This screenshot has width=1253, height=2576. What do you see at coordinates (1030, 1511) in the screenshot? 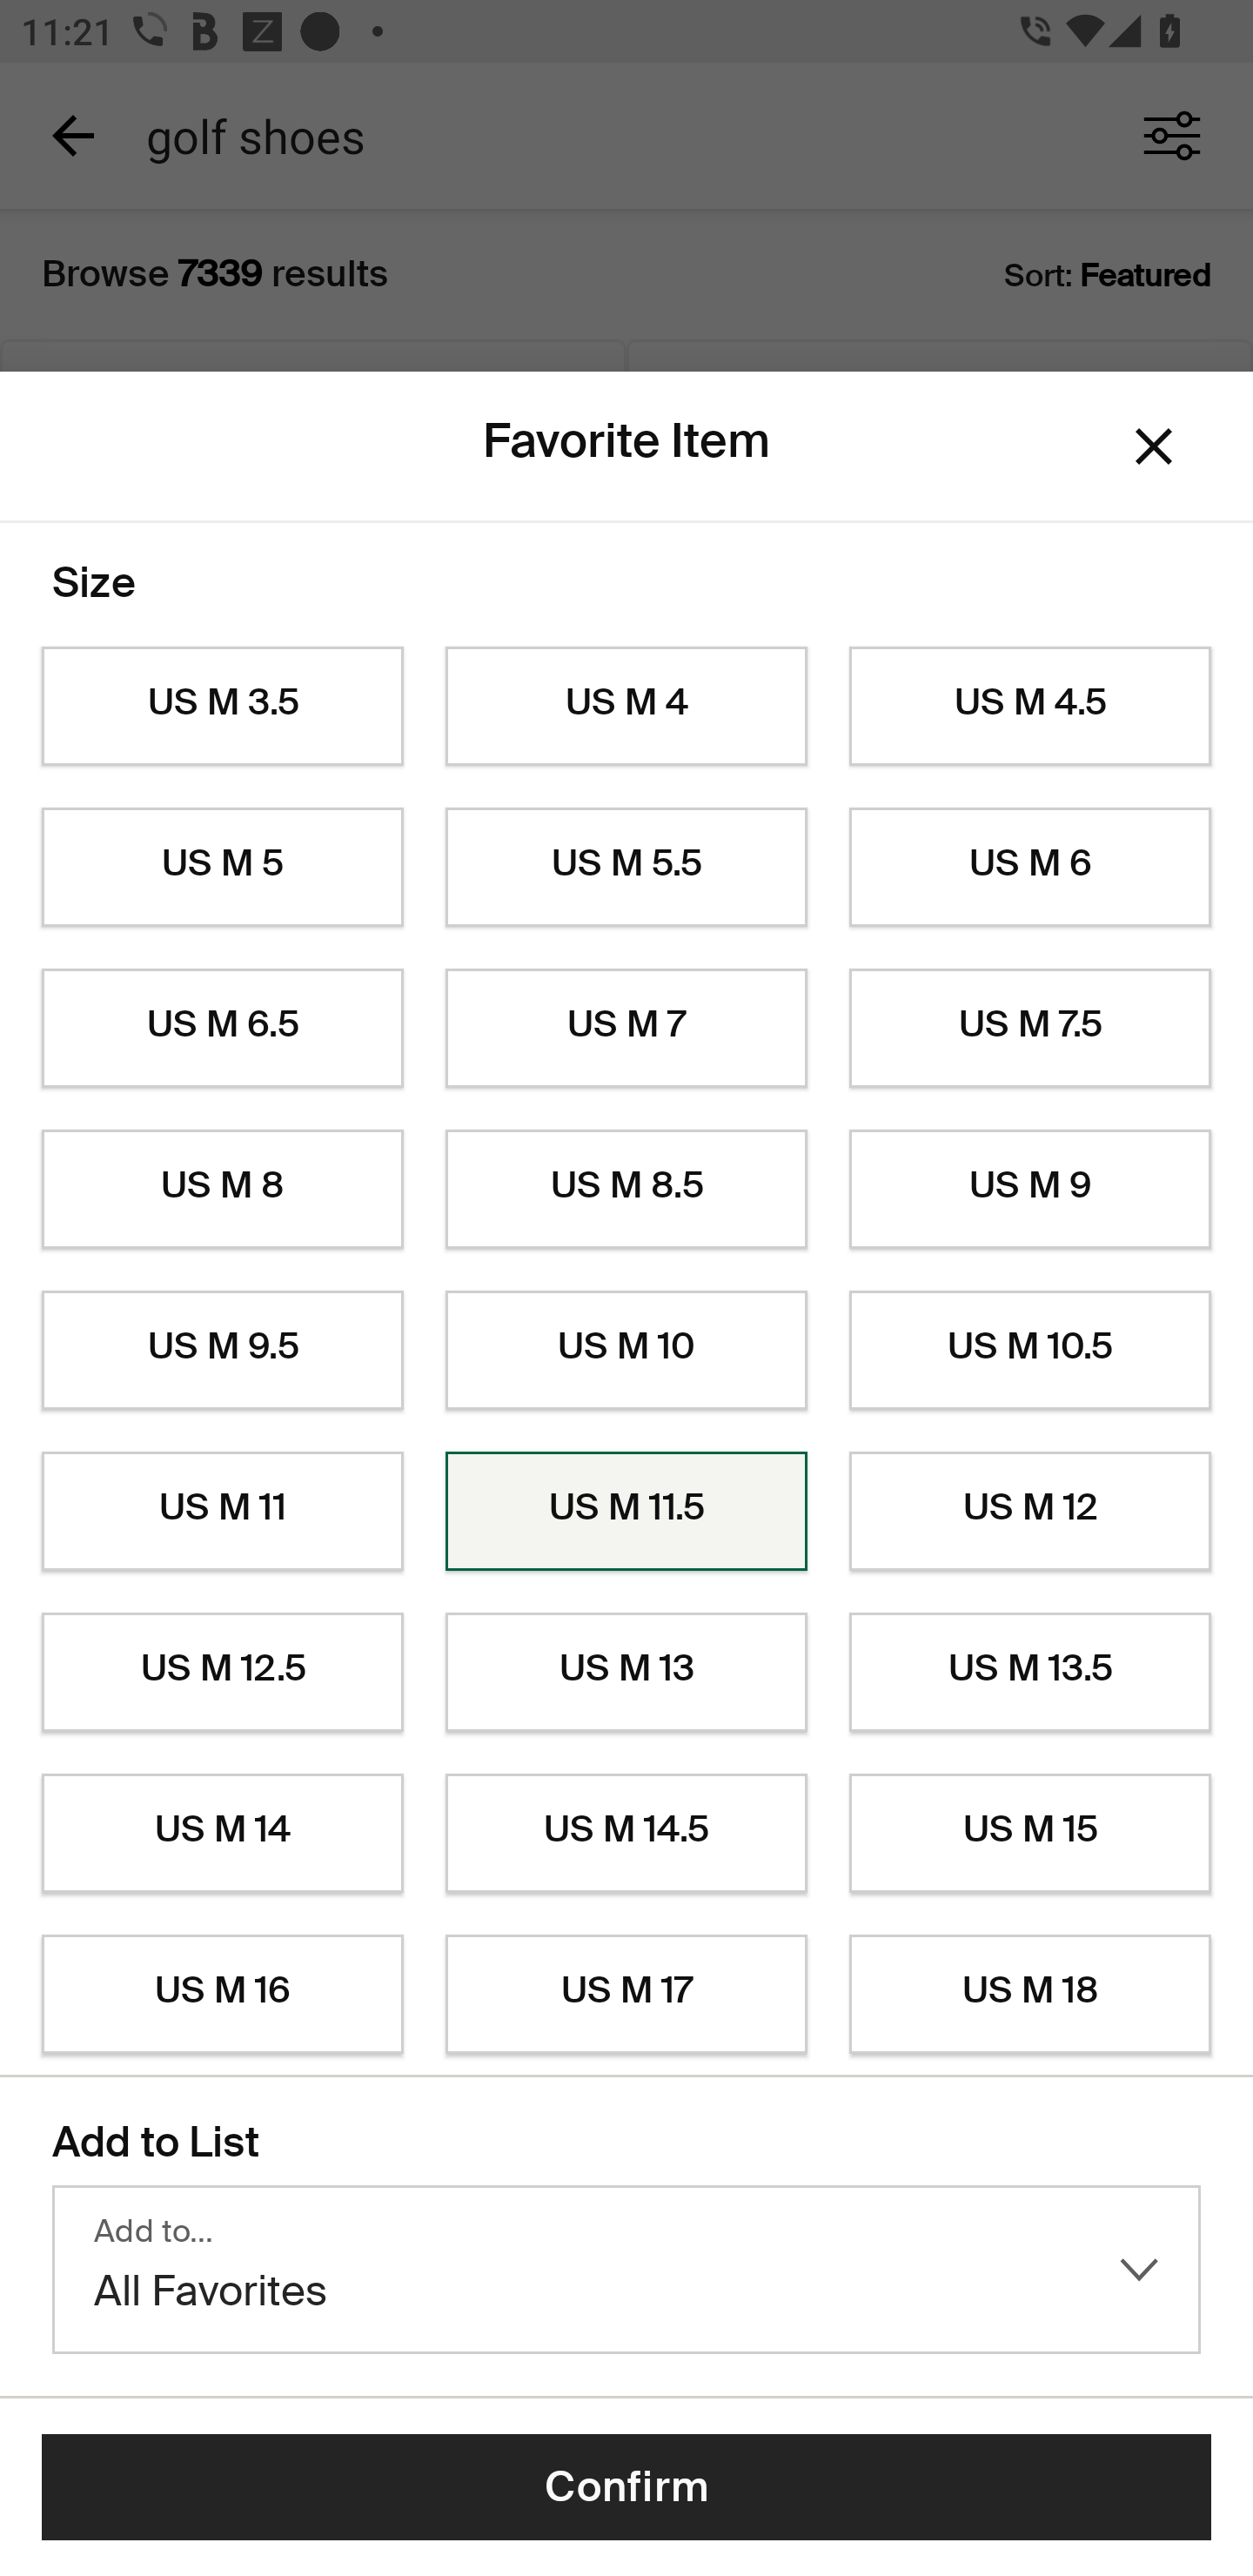
I see `US M 12` at bounding box center [1030, 1511].